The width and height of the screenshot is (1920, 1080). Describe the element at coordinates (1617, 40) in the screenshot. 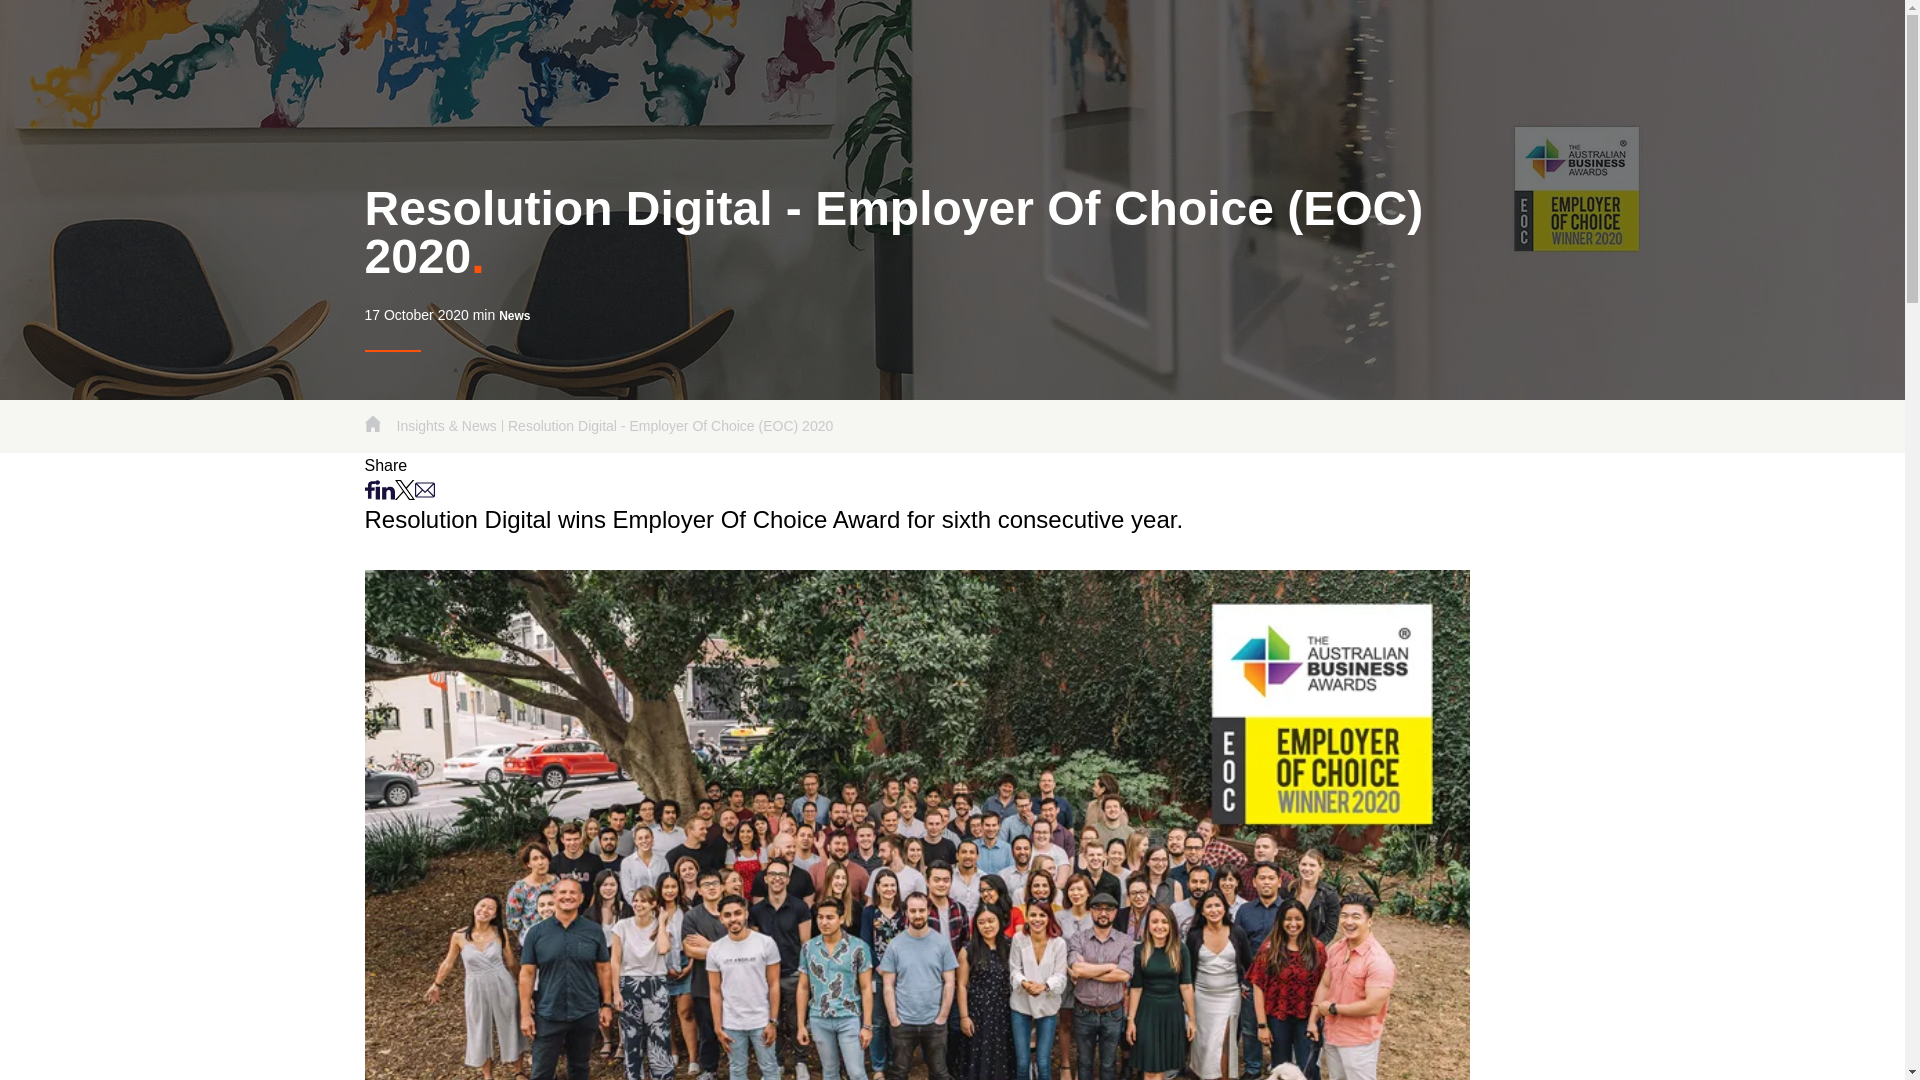

I see `Training` at that location.